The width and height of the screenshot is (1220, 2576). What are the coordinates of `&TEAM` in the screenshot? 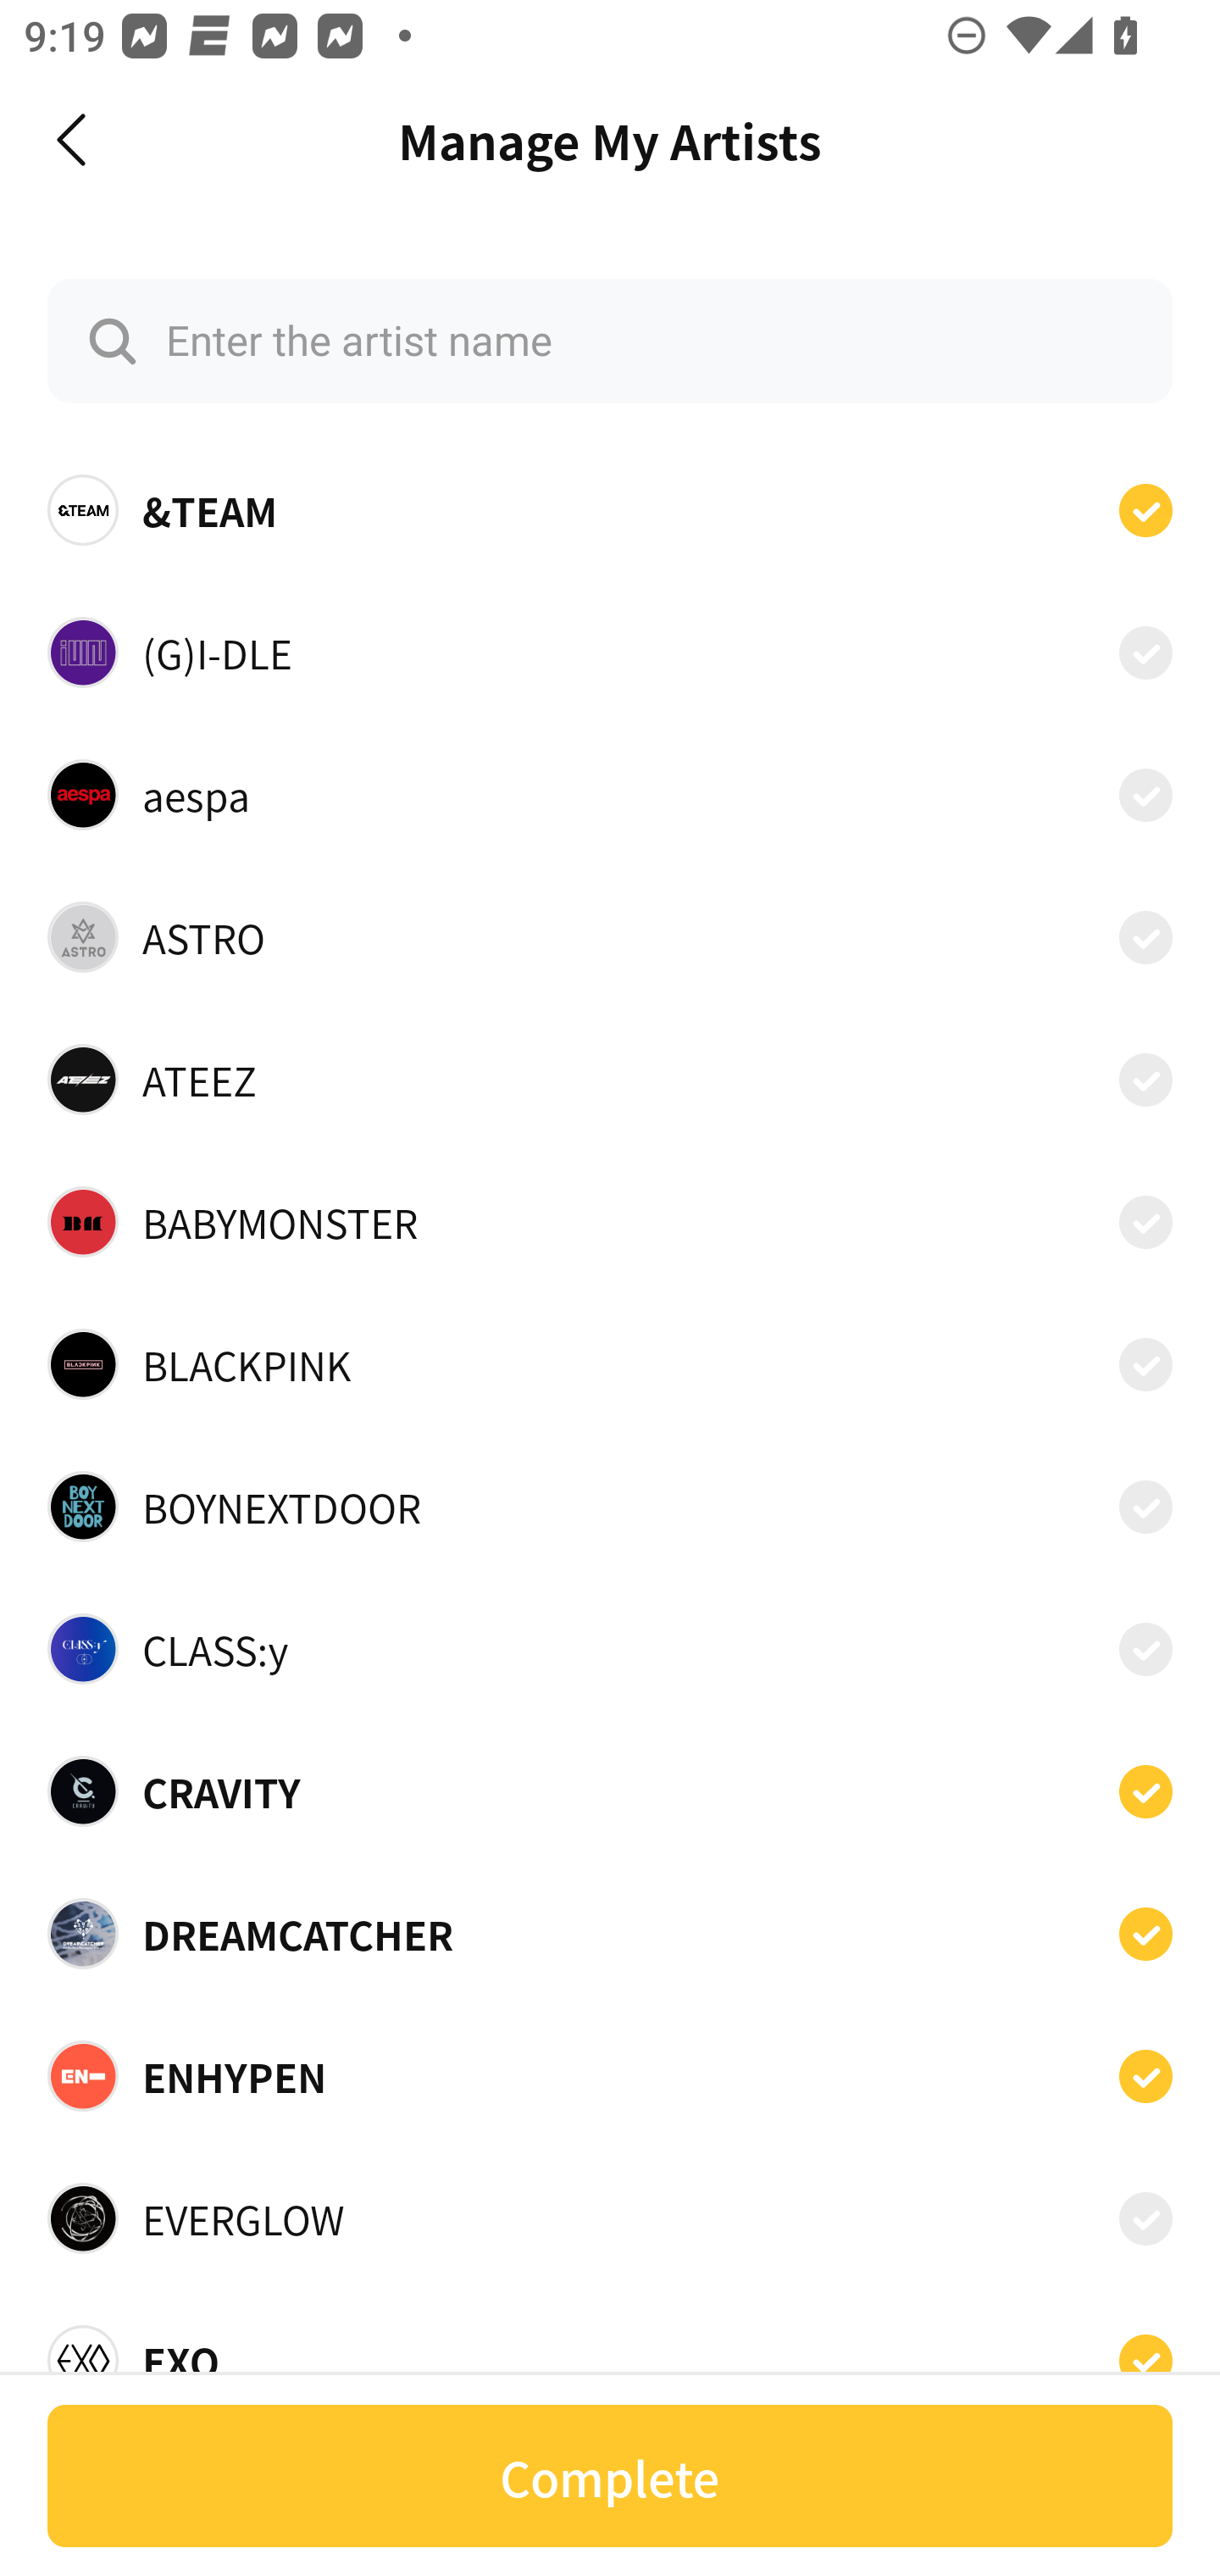 It's located at (610, 510).